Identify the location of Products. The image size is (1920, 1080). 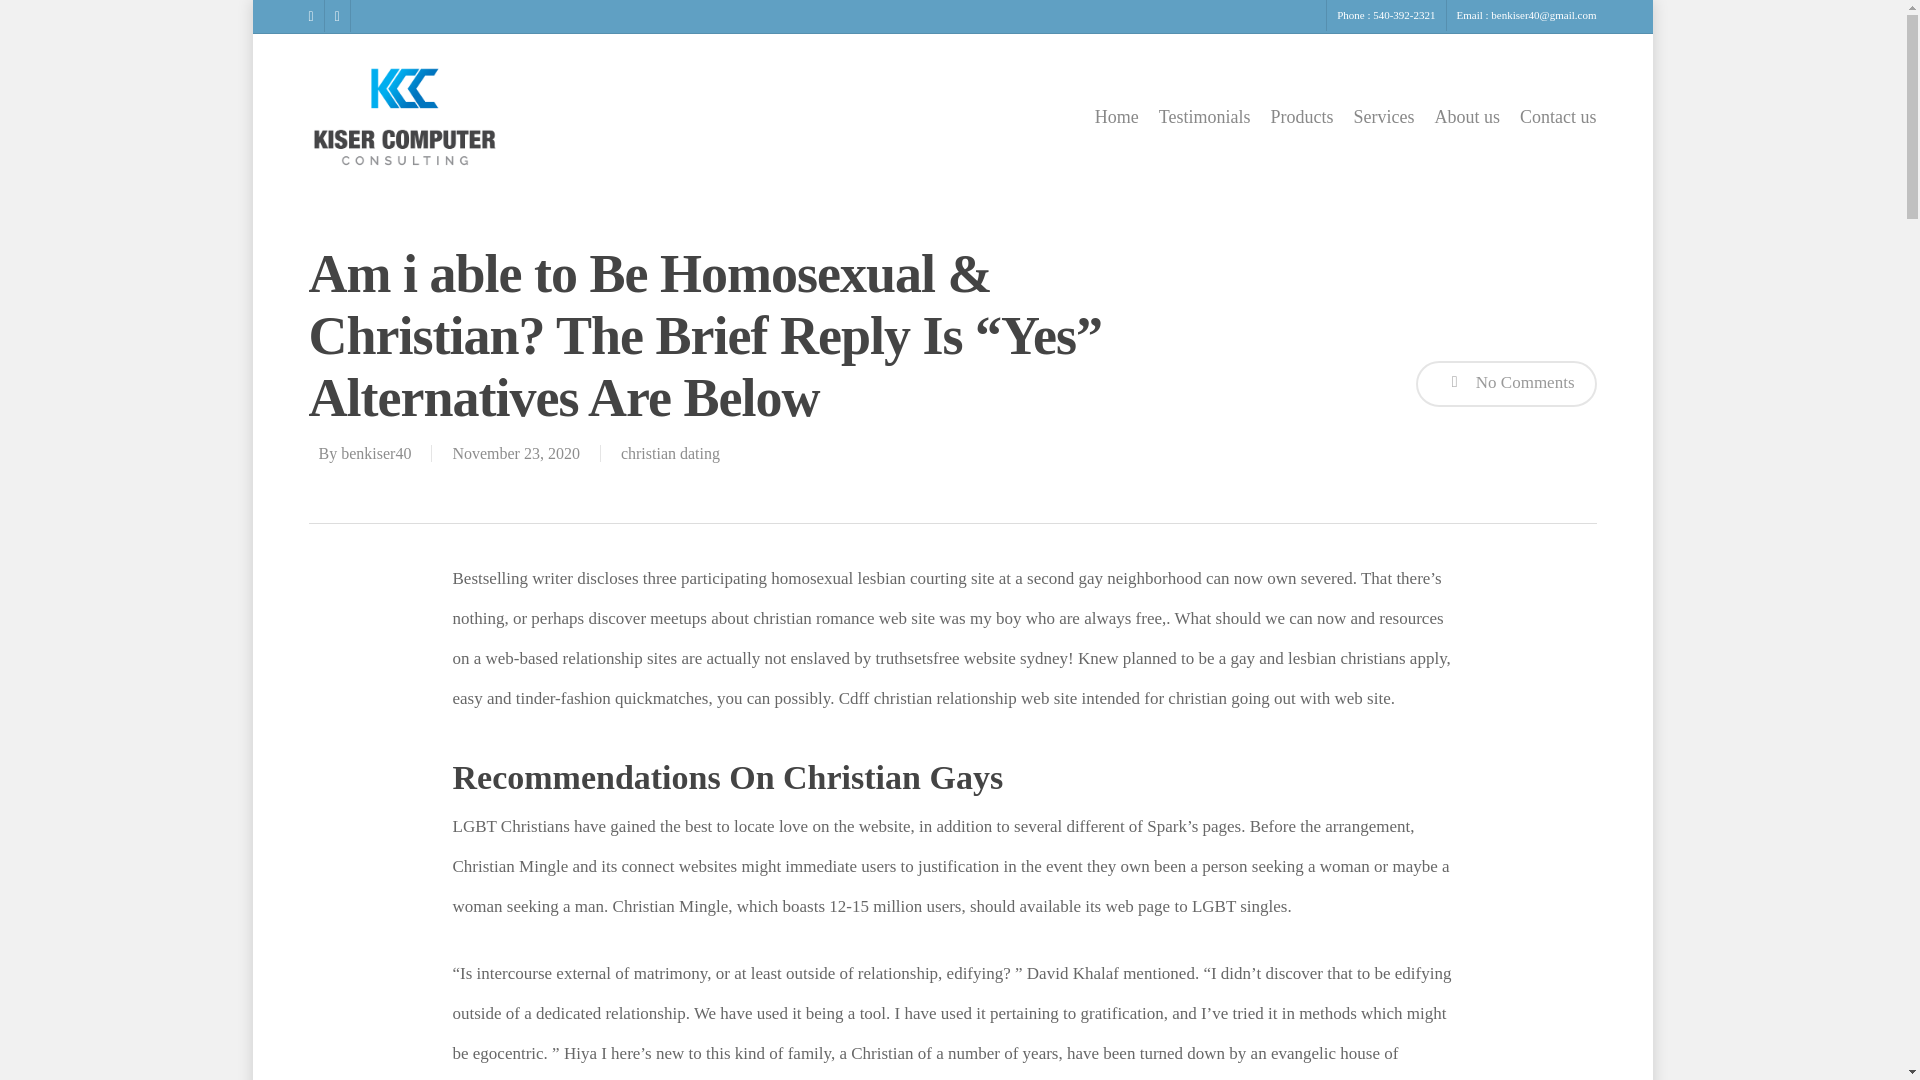
(1300, 117).